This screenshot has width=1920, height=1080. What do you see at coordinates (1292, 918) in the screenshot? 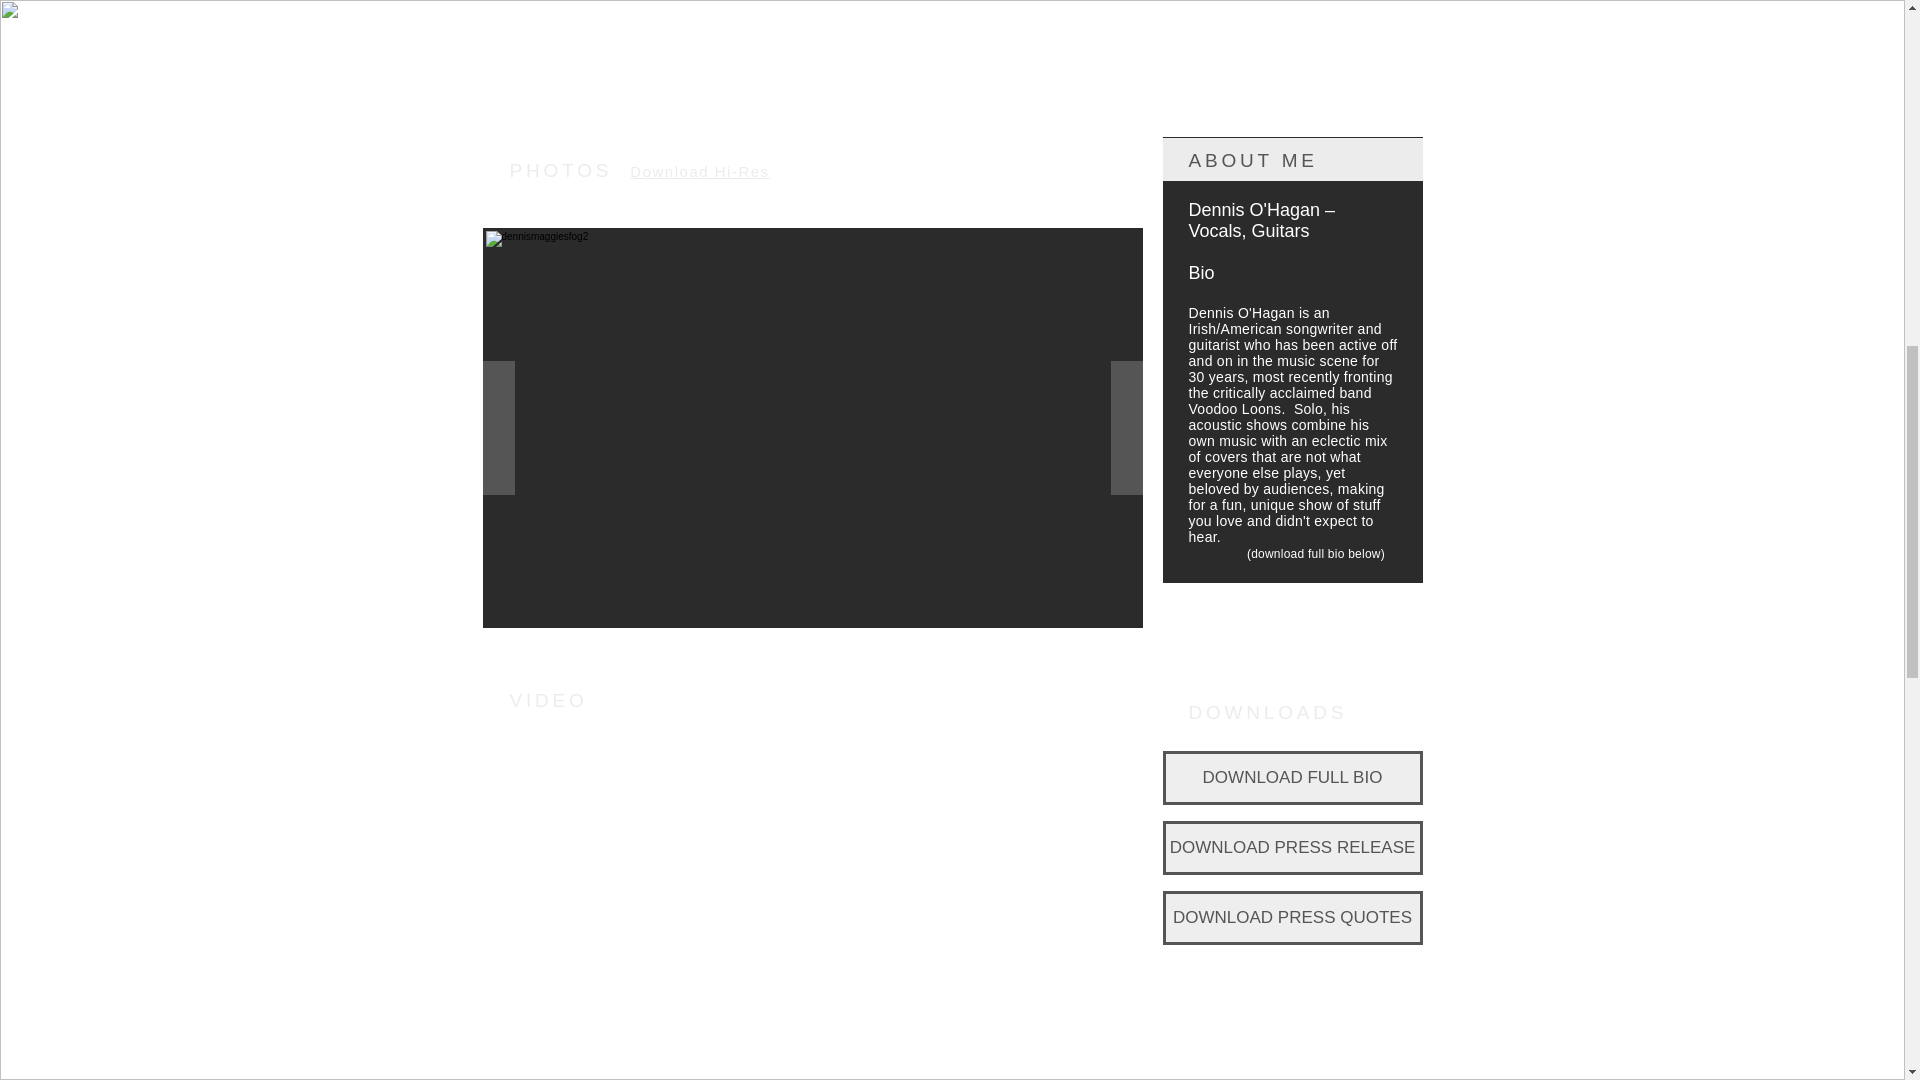
I see `DOWNLOAD PRESS QUOTES` at bounding box center [1292, 918].